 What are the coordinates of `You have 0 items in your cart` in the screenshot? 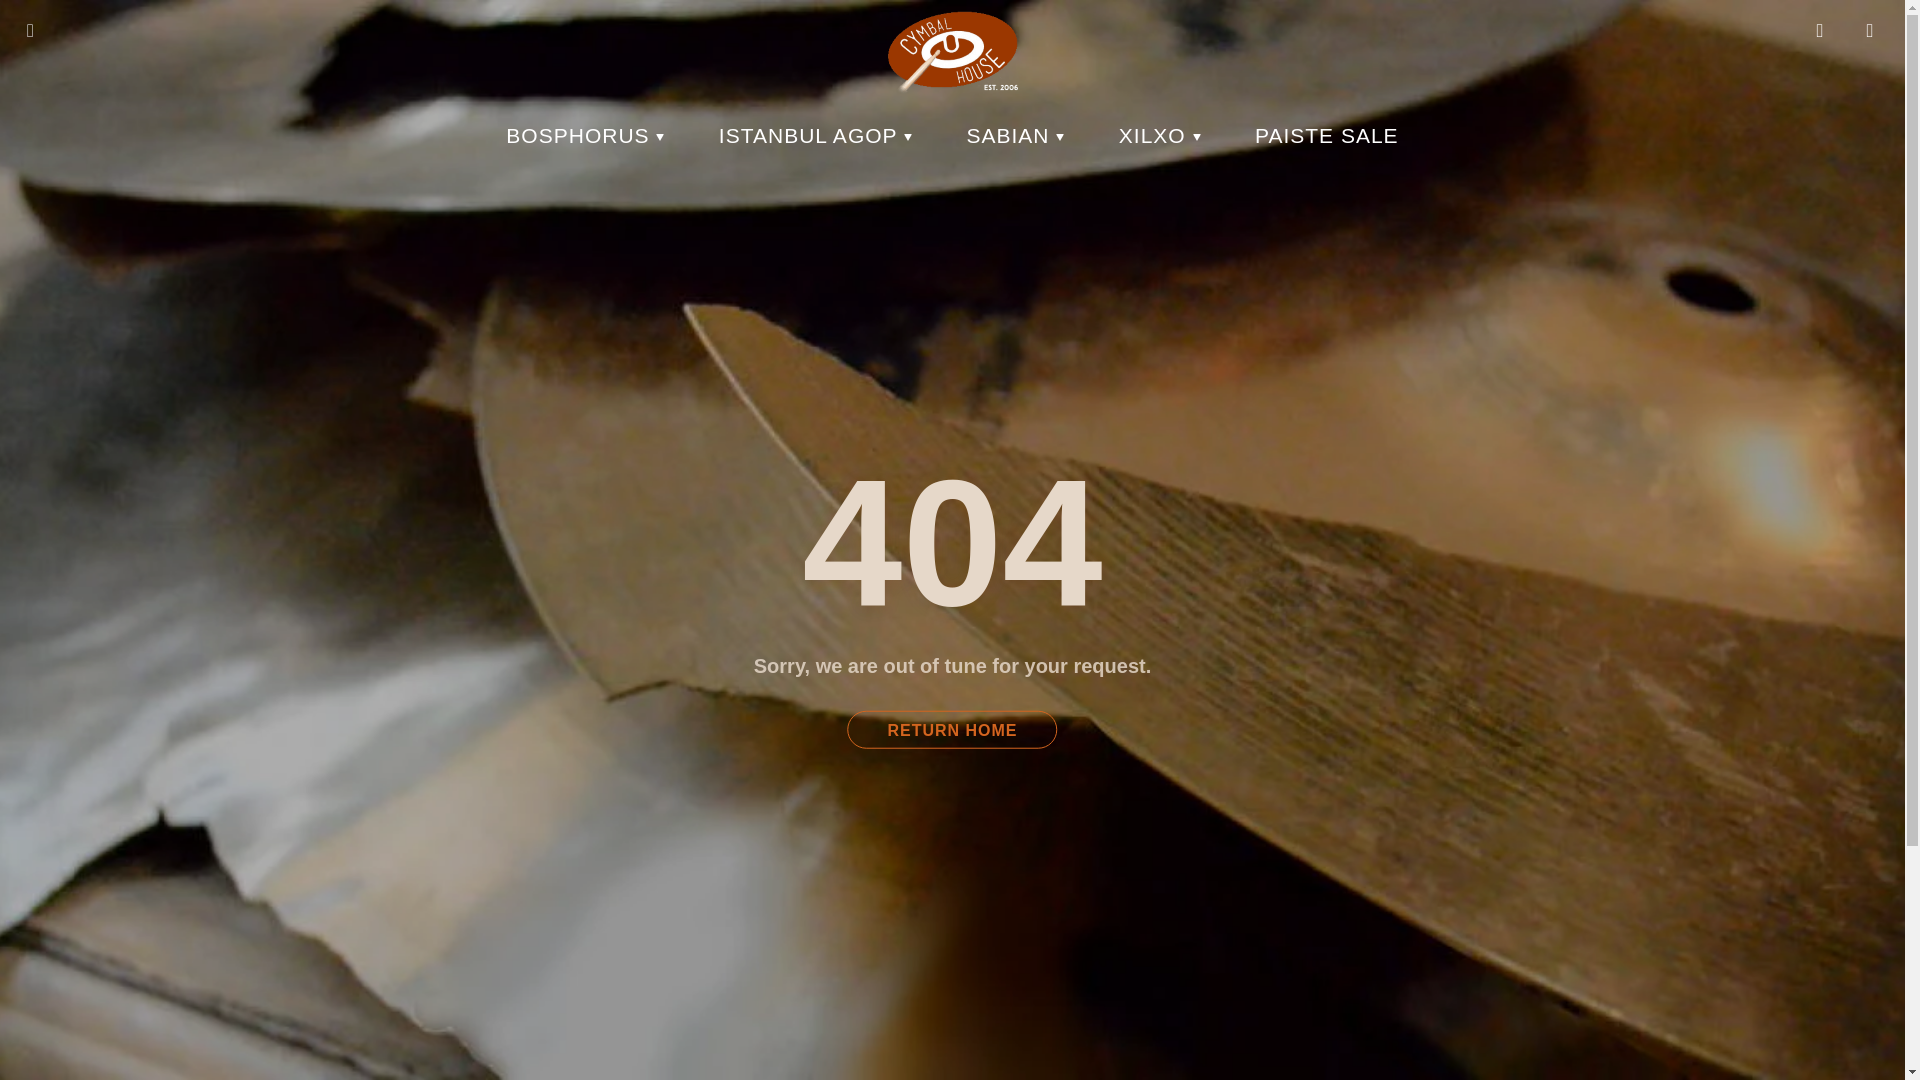 It's located at (1870, 31).